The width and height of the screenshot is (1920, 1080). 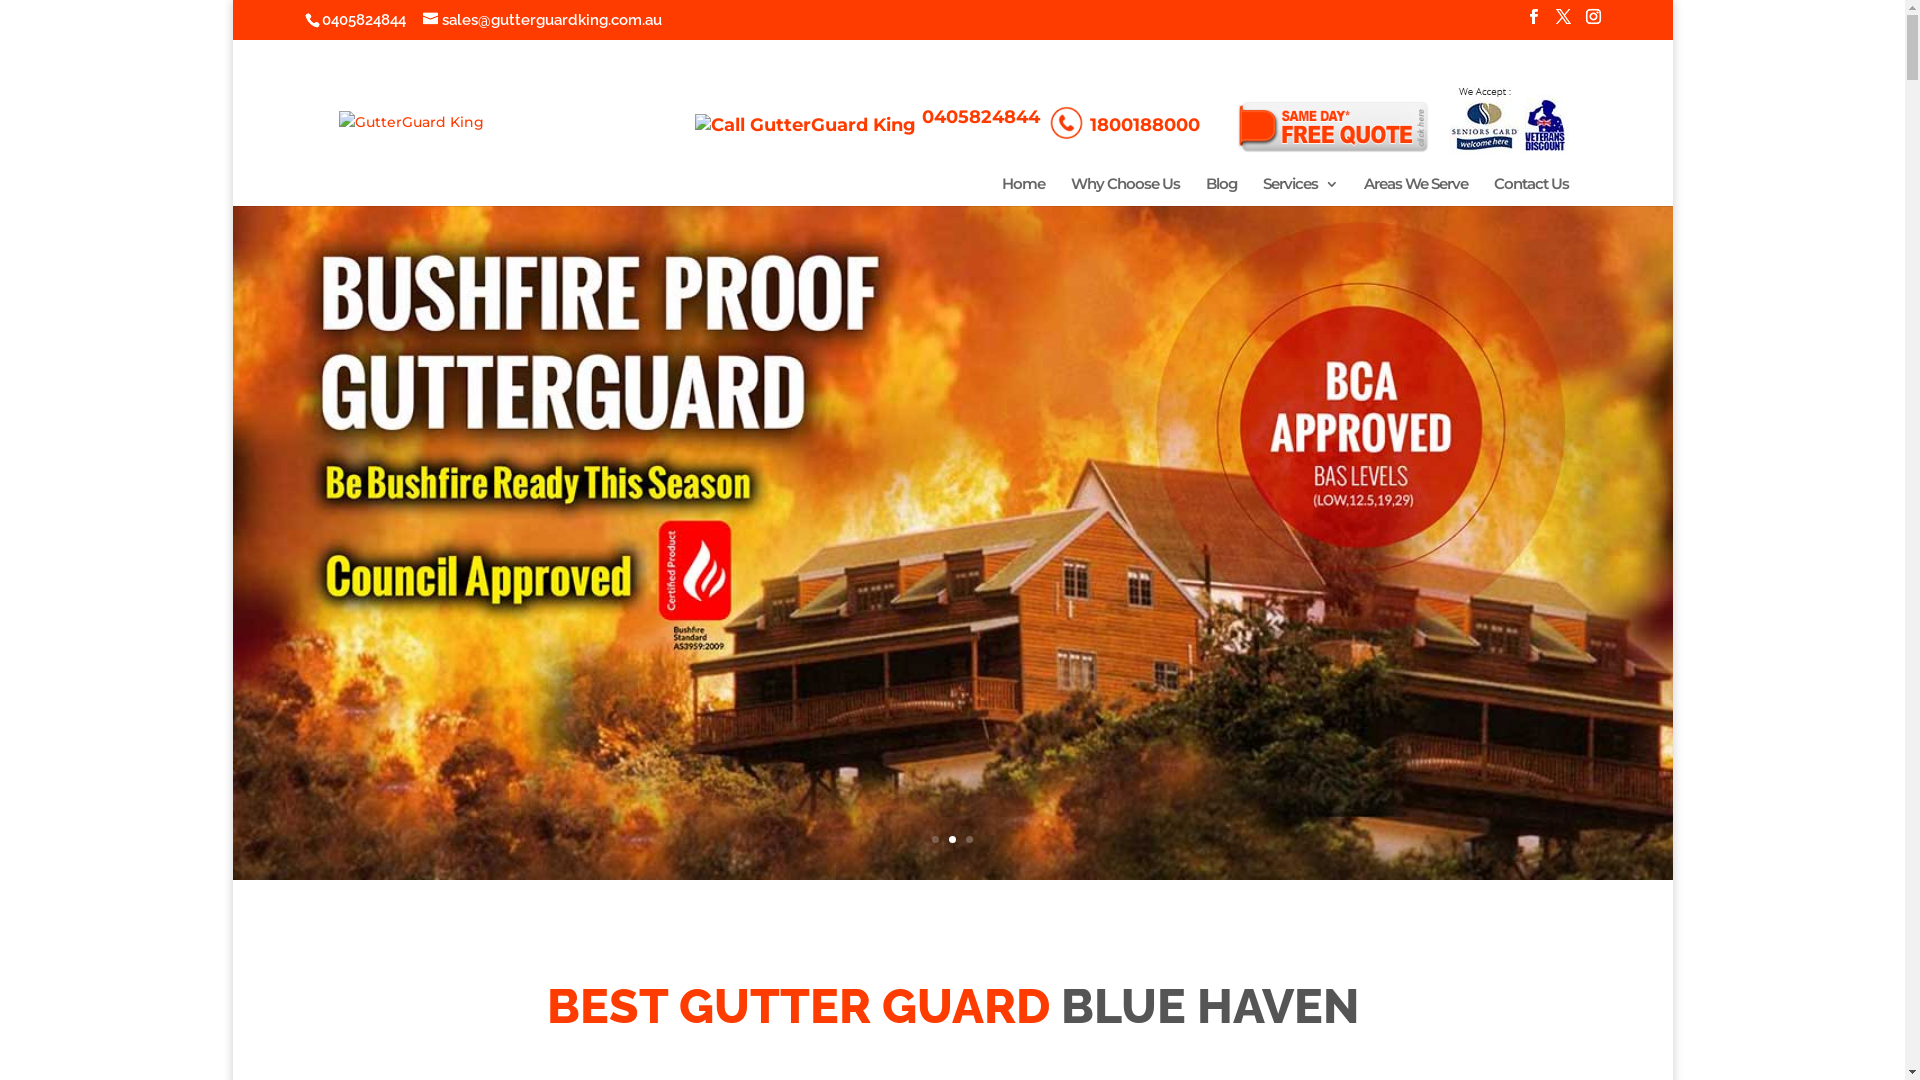 I want to click on Contact Us, so click(x=1532, y=190).